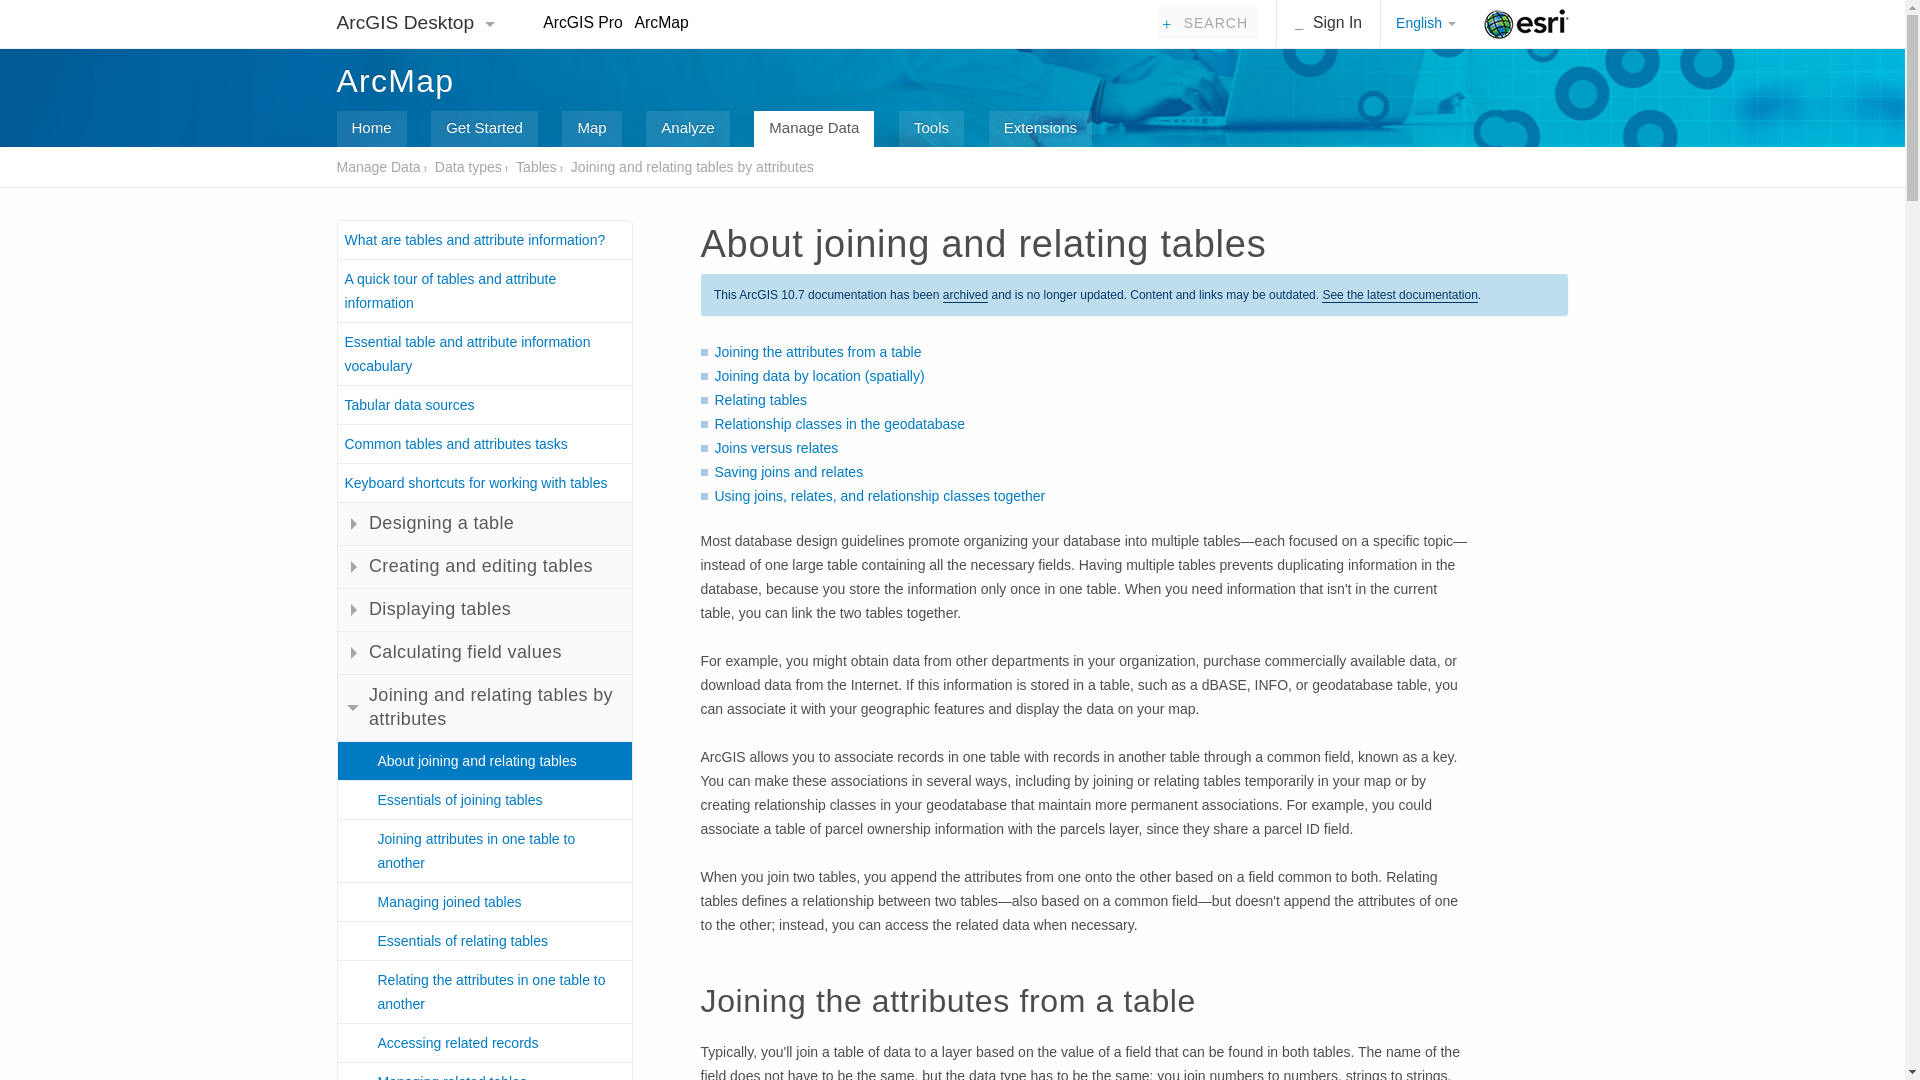  What do you see at coordinates (484, 128) in the screenshot?
I see `Get Started` at bounding box center [484, 128].